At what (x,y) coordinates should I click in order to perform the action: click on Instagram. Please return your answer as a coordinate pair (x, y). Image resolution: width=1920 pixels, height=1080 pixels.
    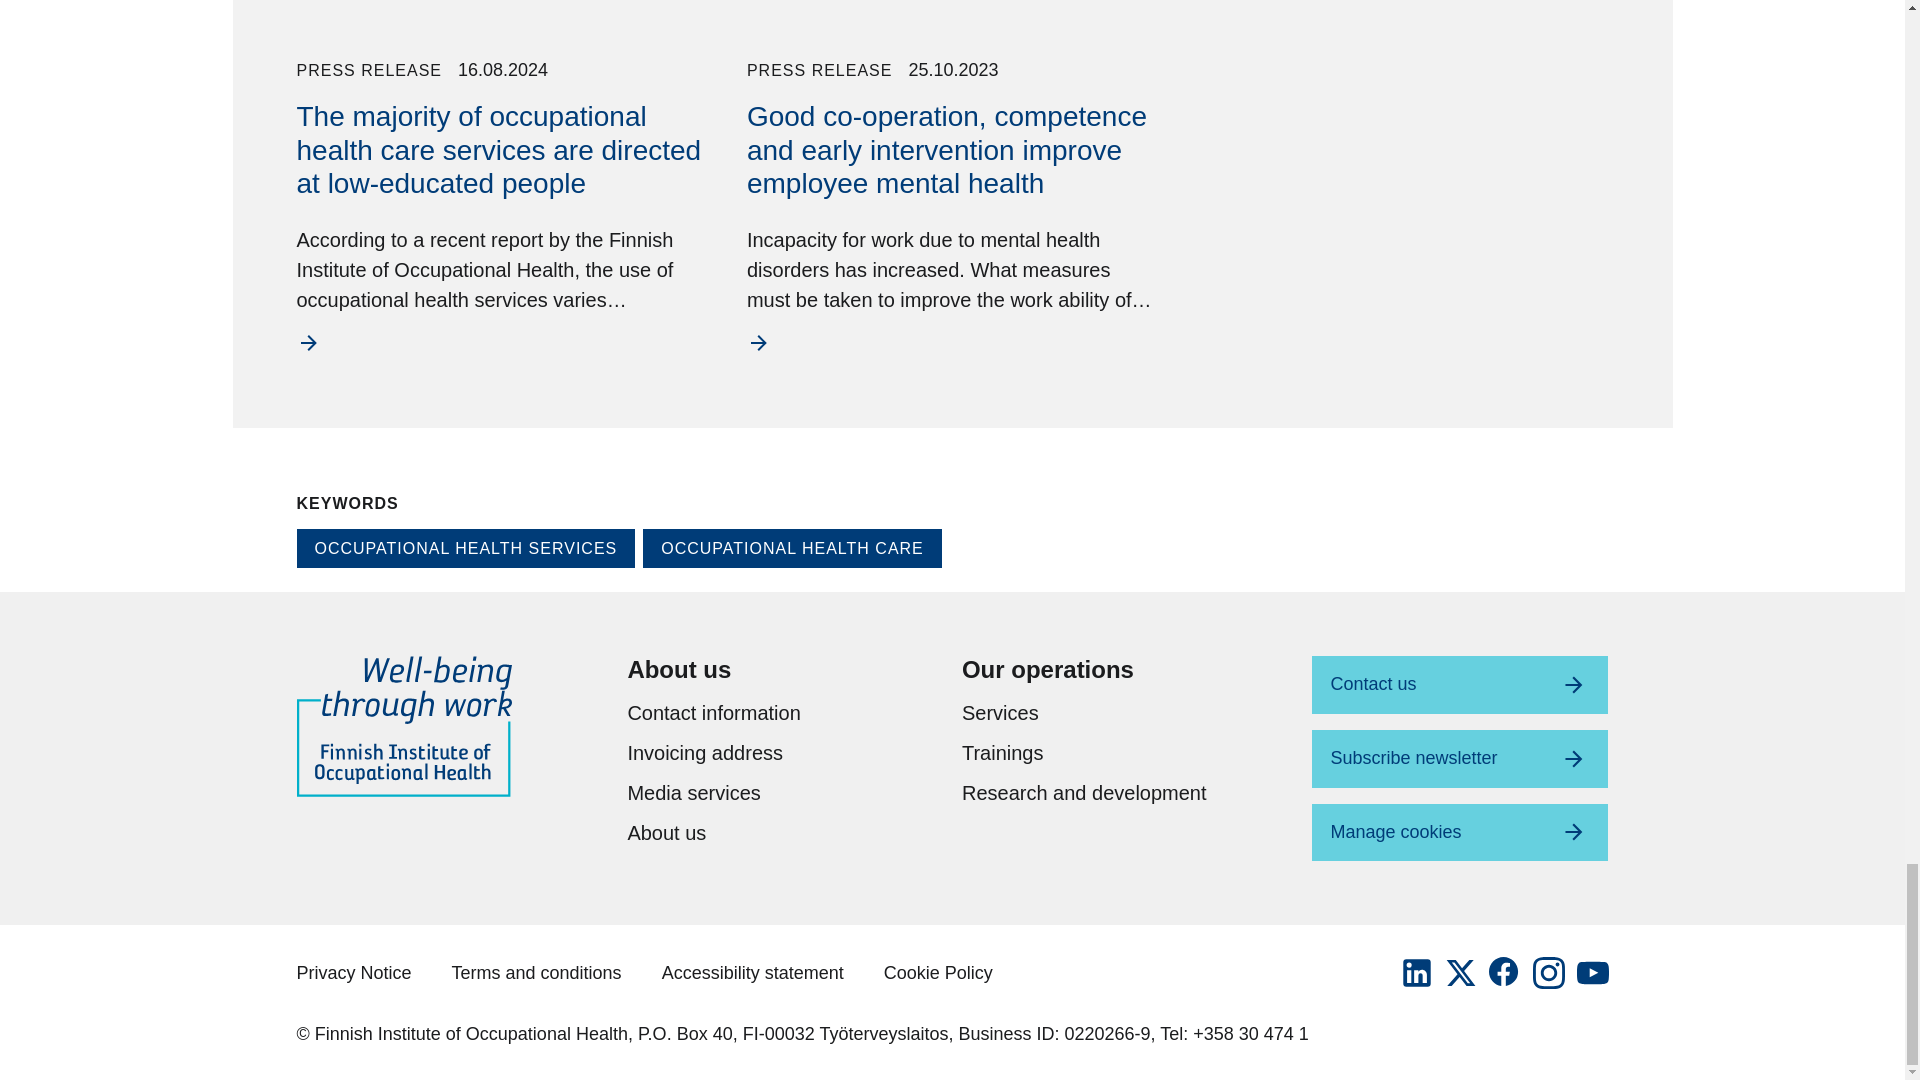
    Looking at the image, I should click on (1548, 972).